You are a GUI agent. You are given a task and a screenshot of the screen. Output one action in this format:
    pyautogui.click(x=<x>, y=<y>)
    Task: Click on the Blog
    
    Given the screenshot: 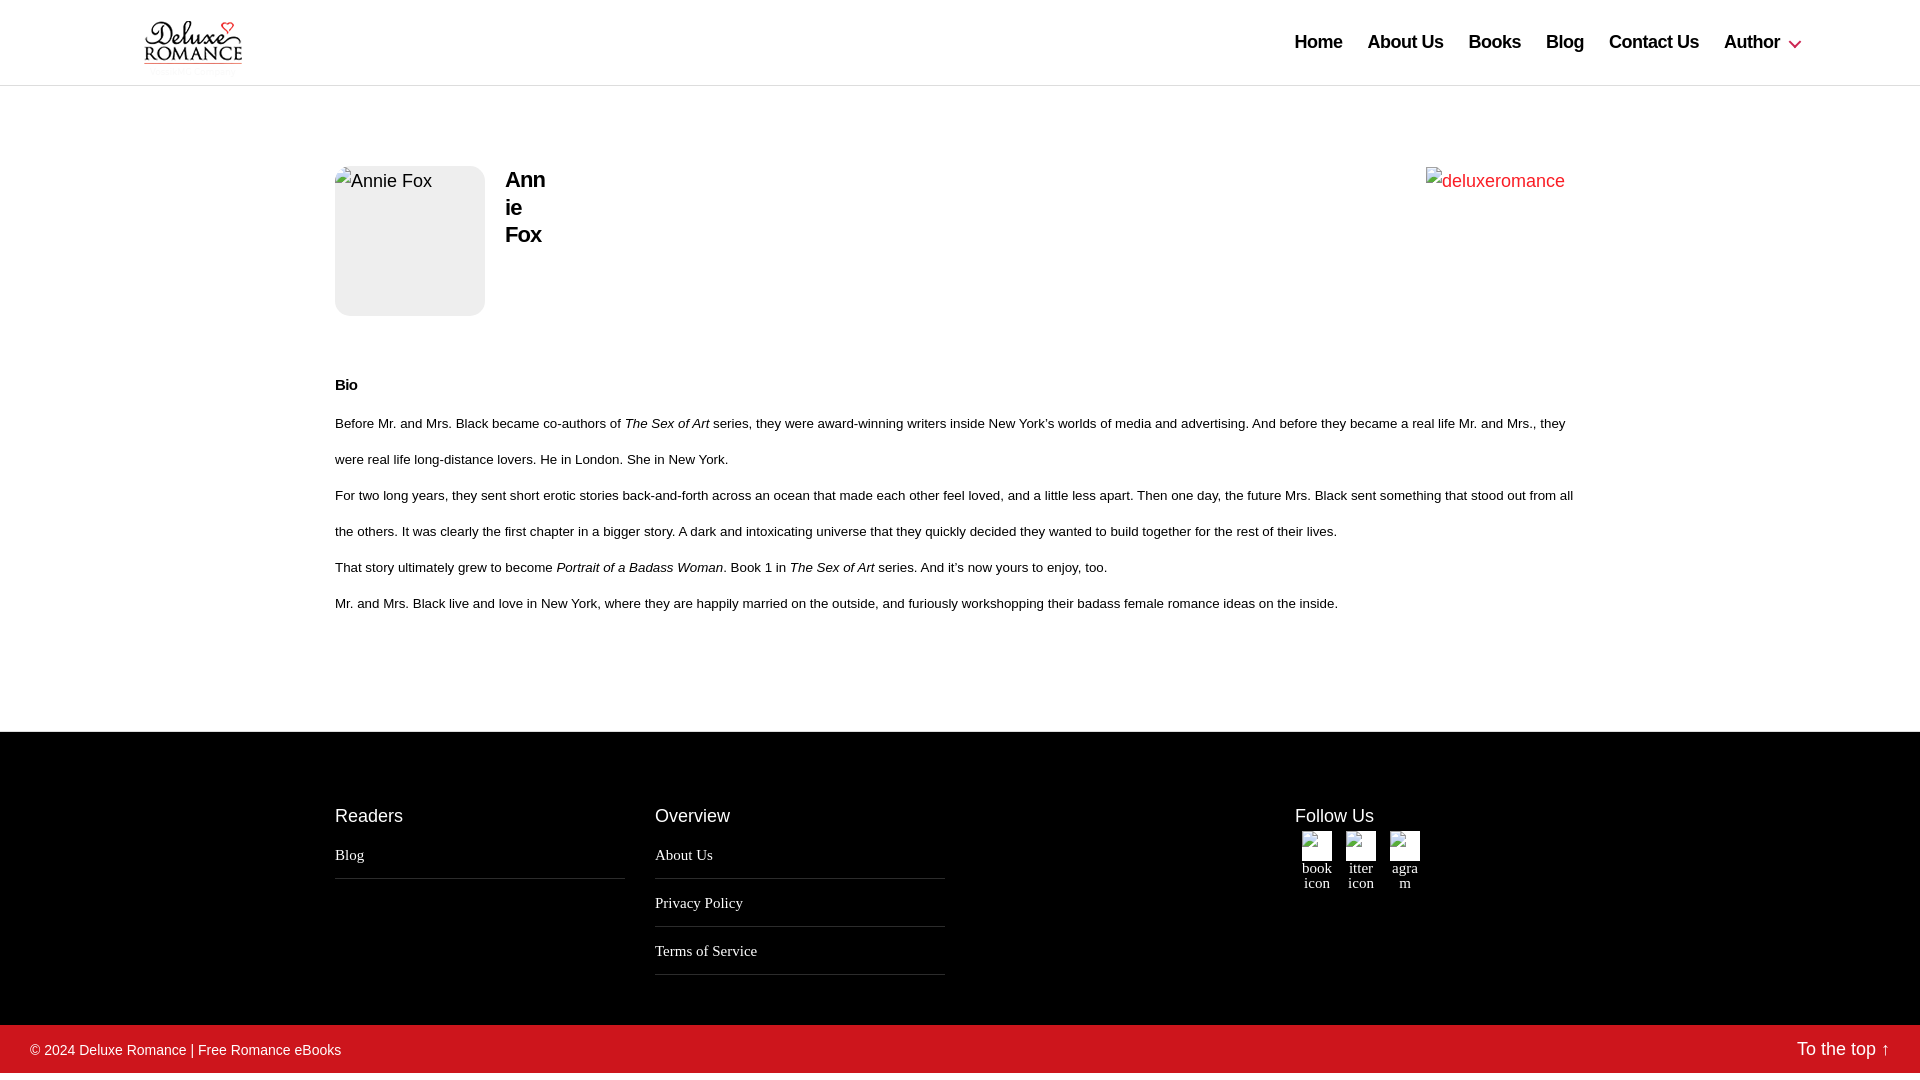 What is the action you would take?
    pyautogui.click(x=1564, y=43)
    